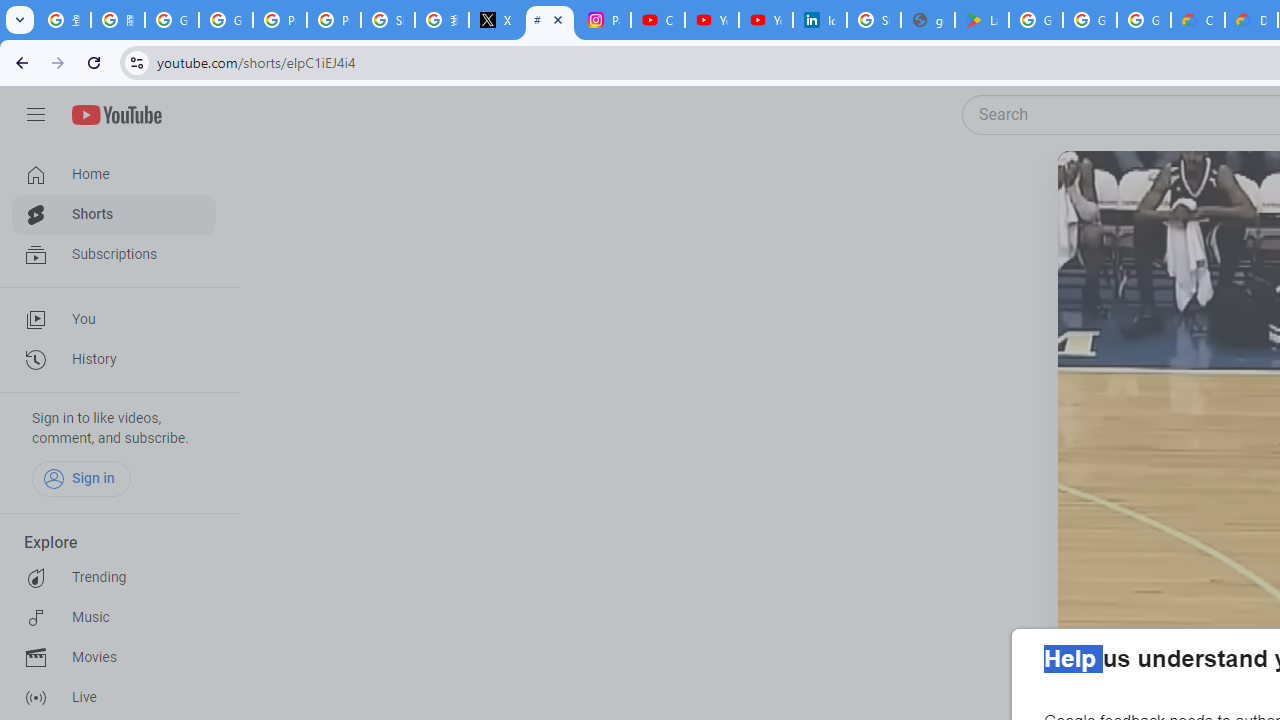  I want to click on google_privacy_policy_en.pdf, so click(928, 20).